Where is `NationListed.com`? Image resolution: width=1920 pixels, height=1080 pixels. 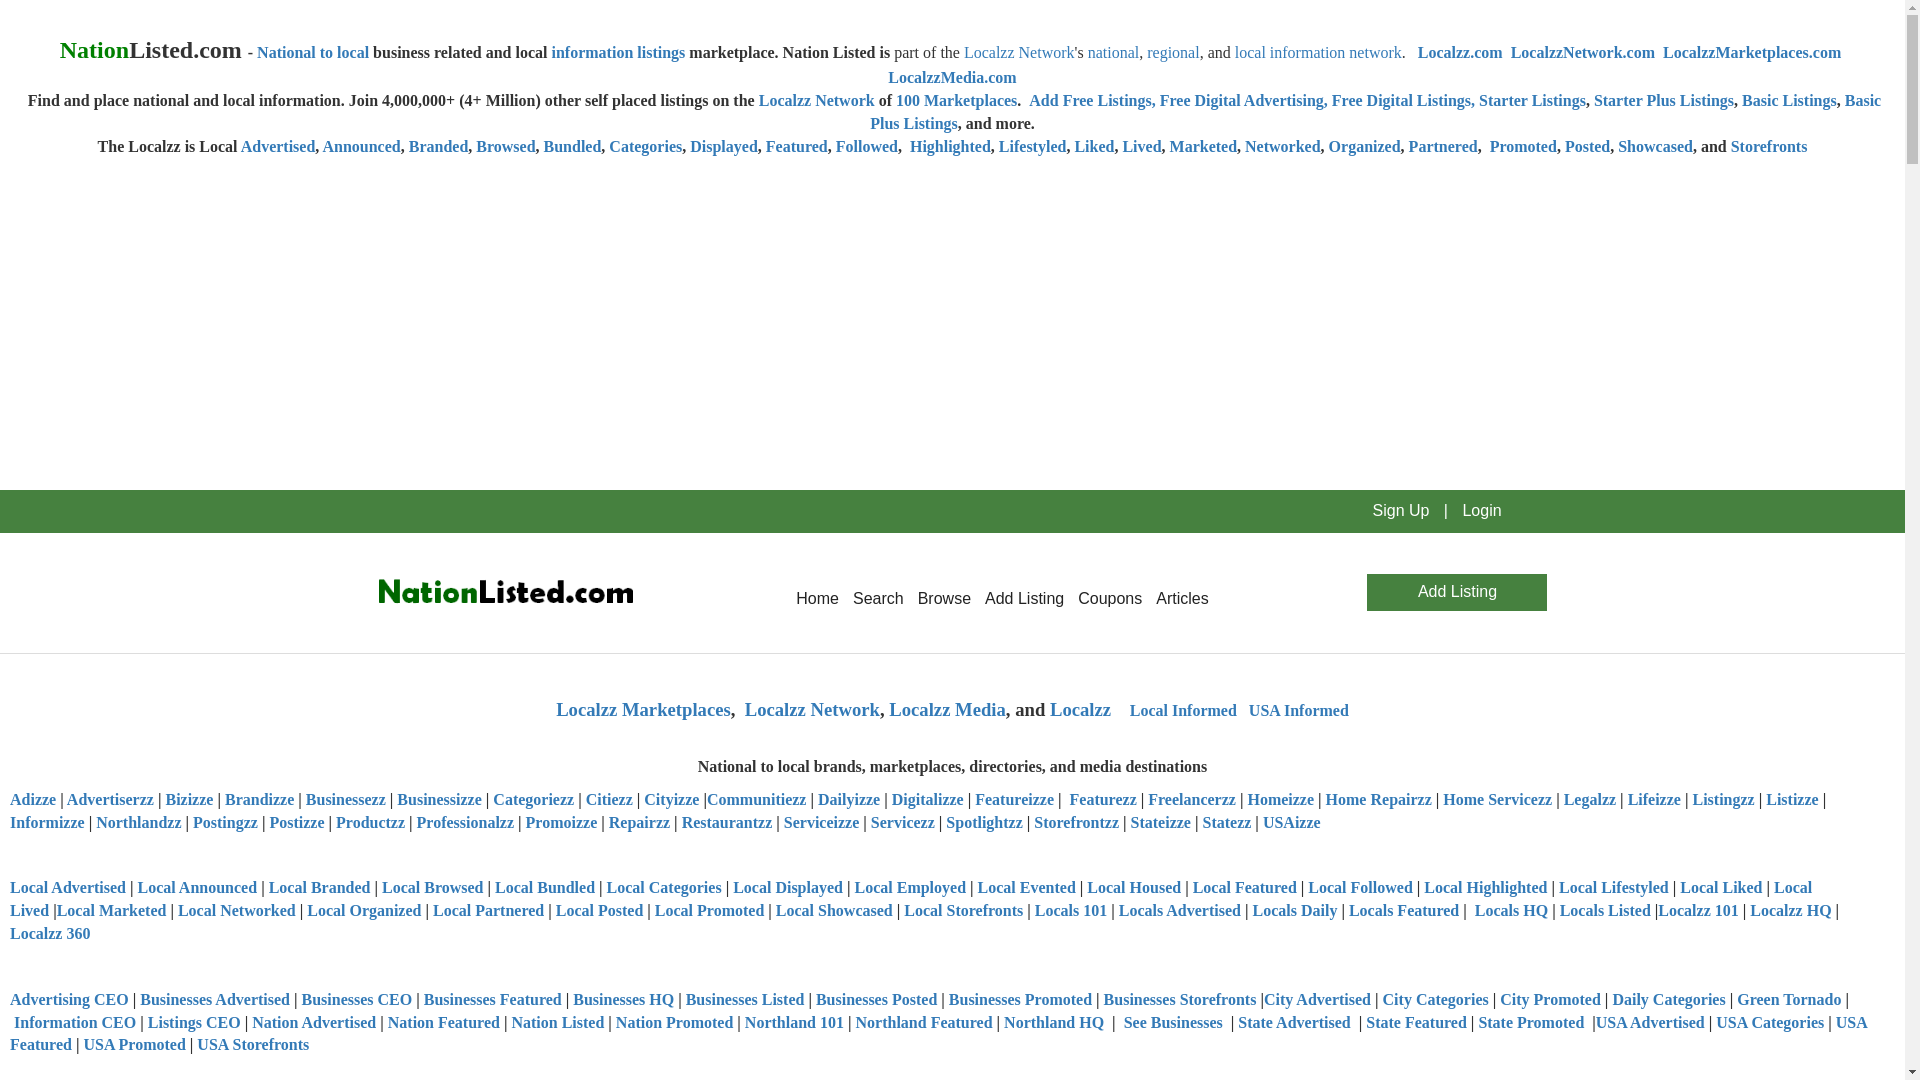 NationListed.com is located at coordinates (502, 592).